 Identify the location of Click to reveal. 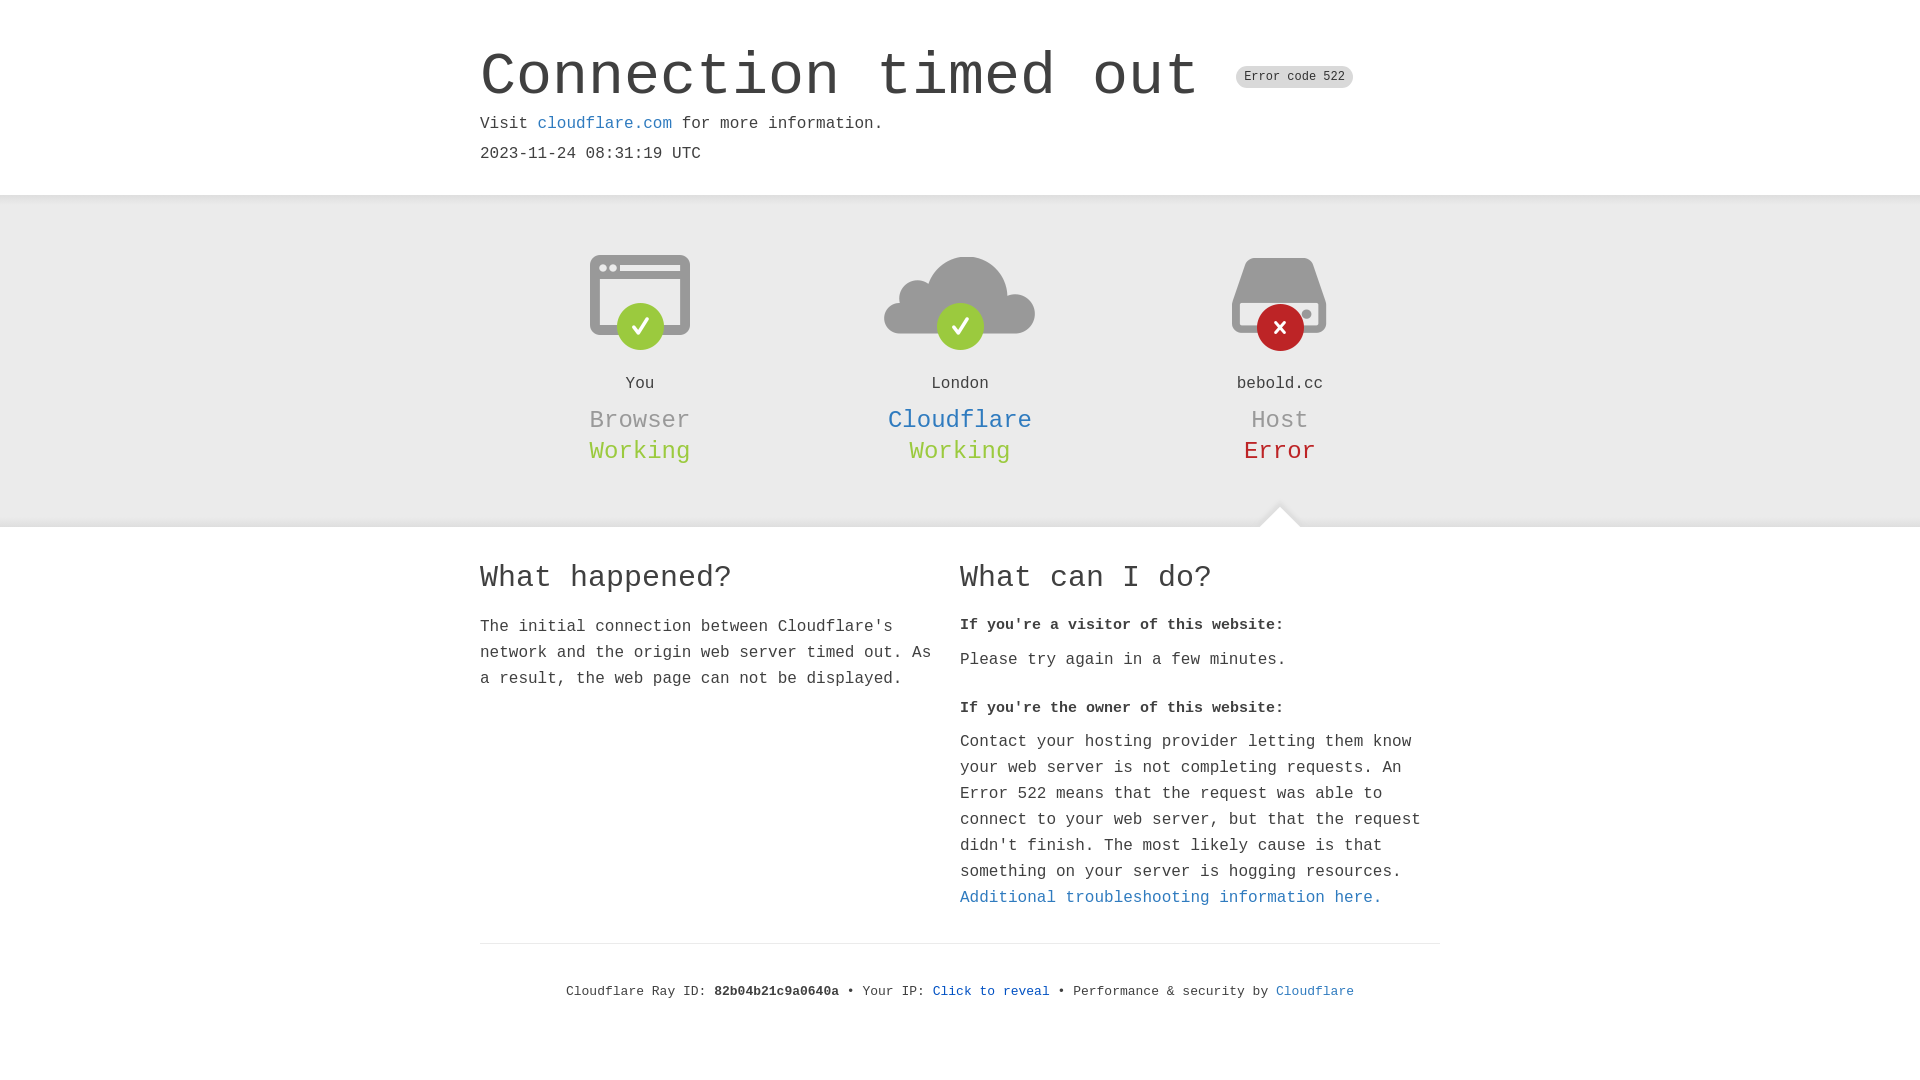
(992, 992).